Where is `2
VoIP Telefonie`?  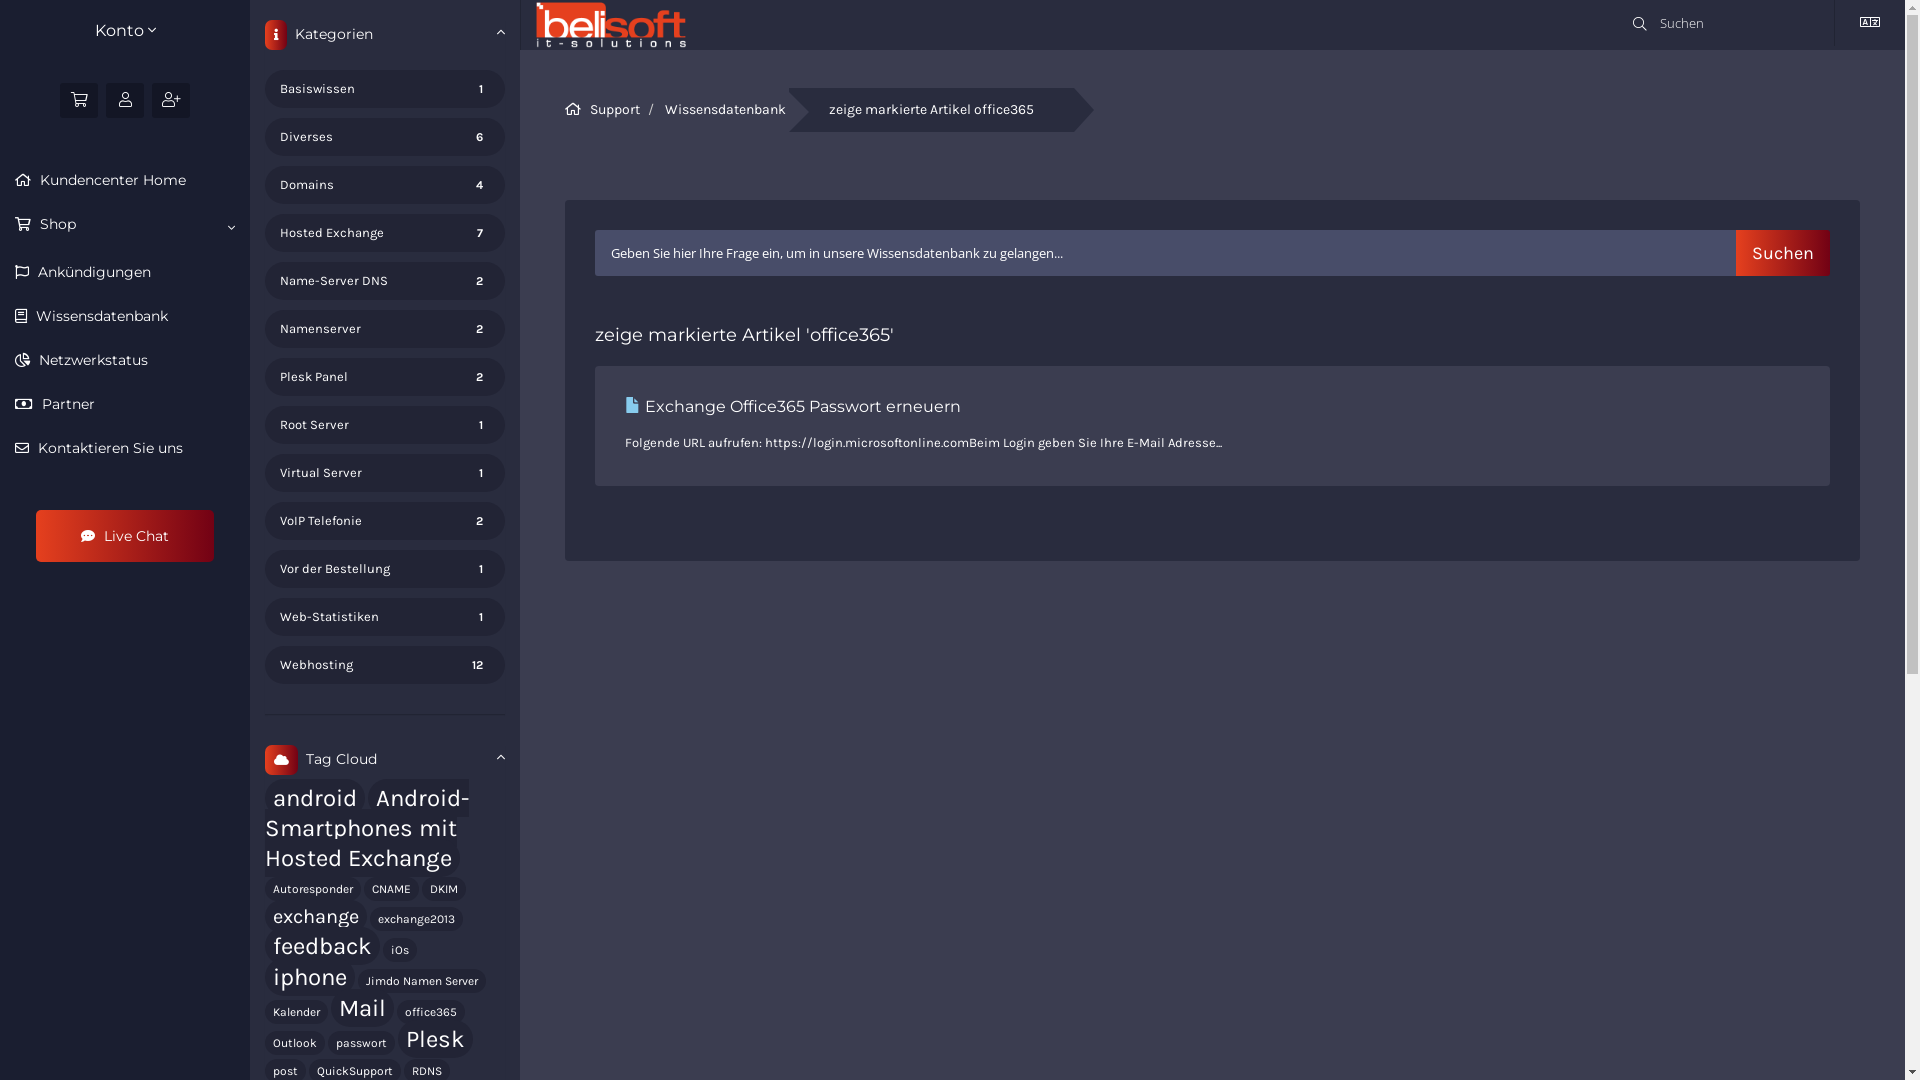
2
VoIP Telefonie is located at coordinates (384, 521).